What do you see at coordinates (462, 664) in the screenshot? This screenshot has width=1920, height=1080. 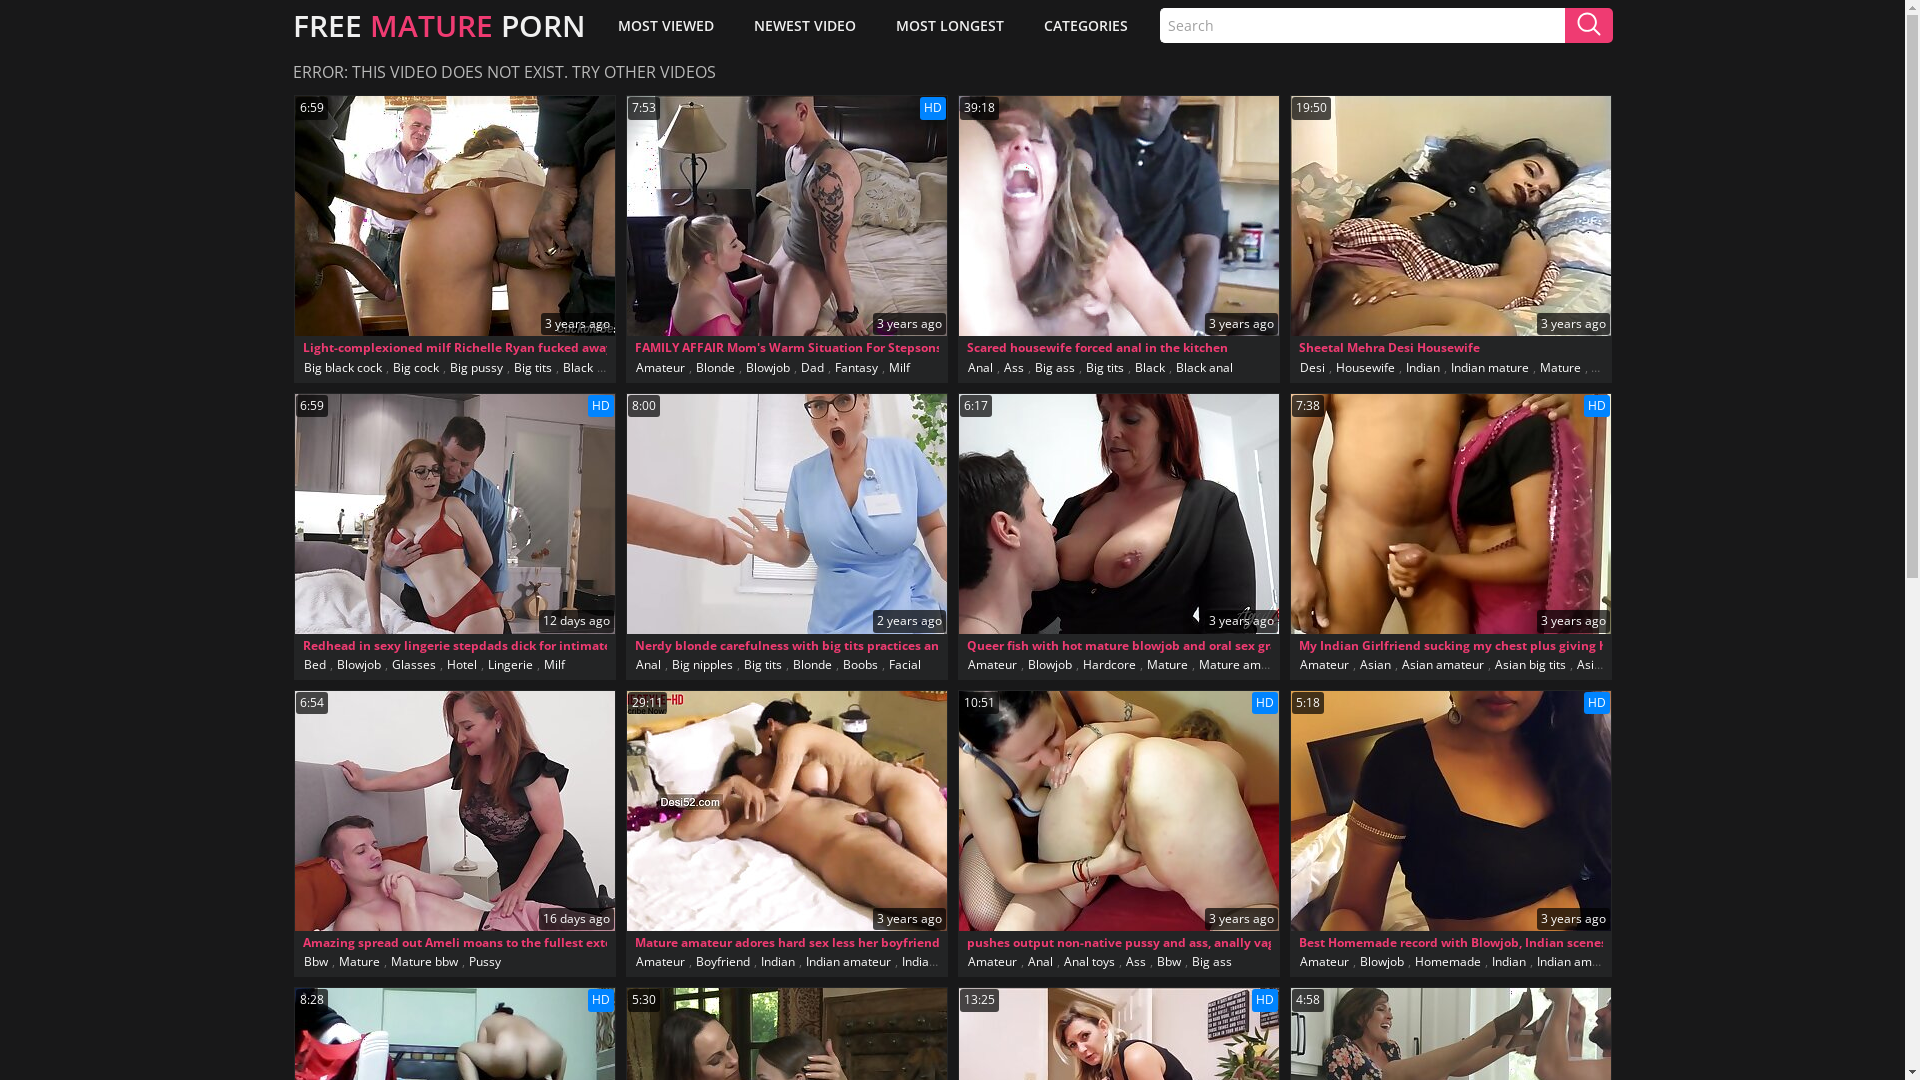 I see `Hotel` at bounding box center [462, 664].